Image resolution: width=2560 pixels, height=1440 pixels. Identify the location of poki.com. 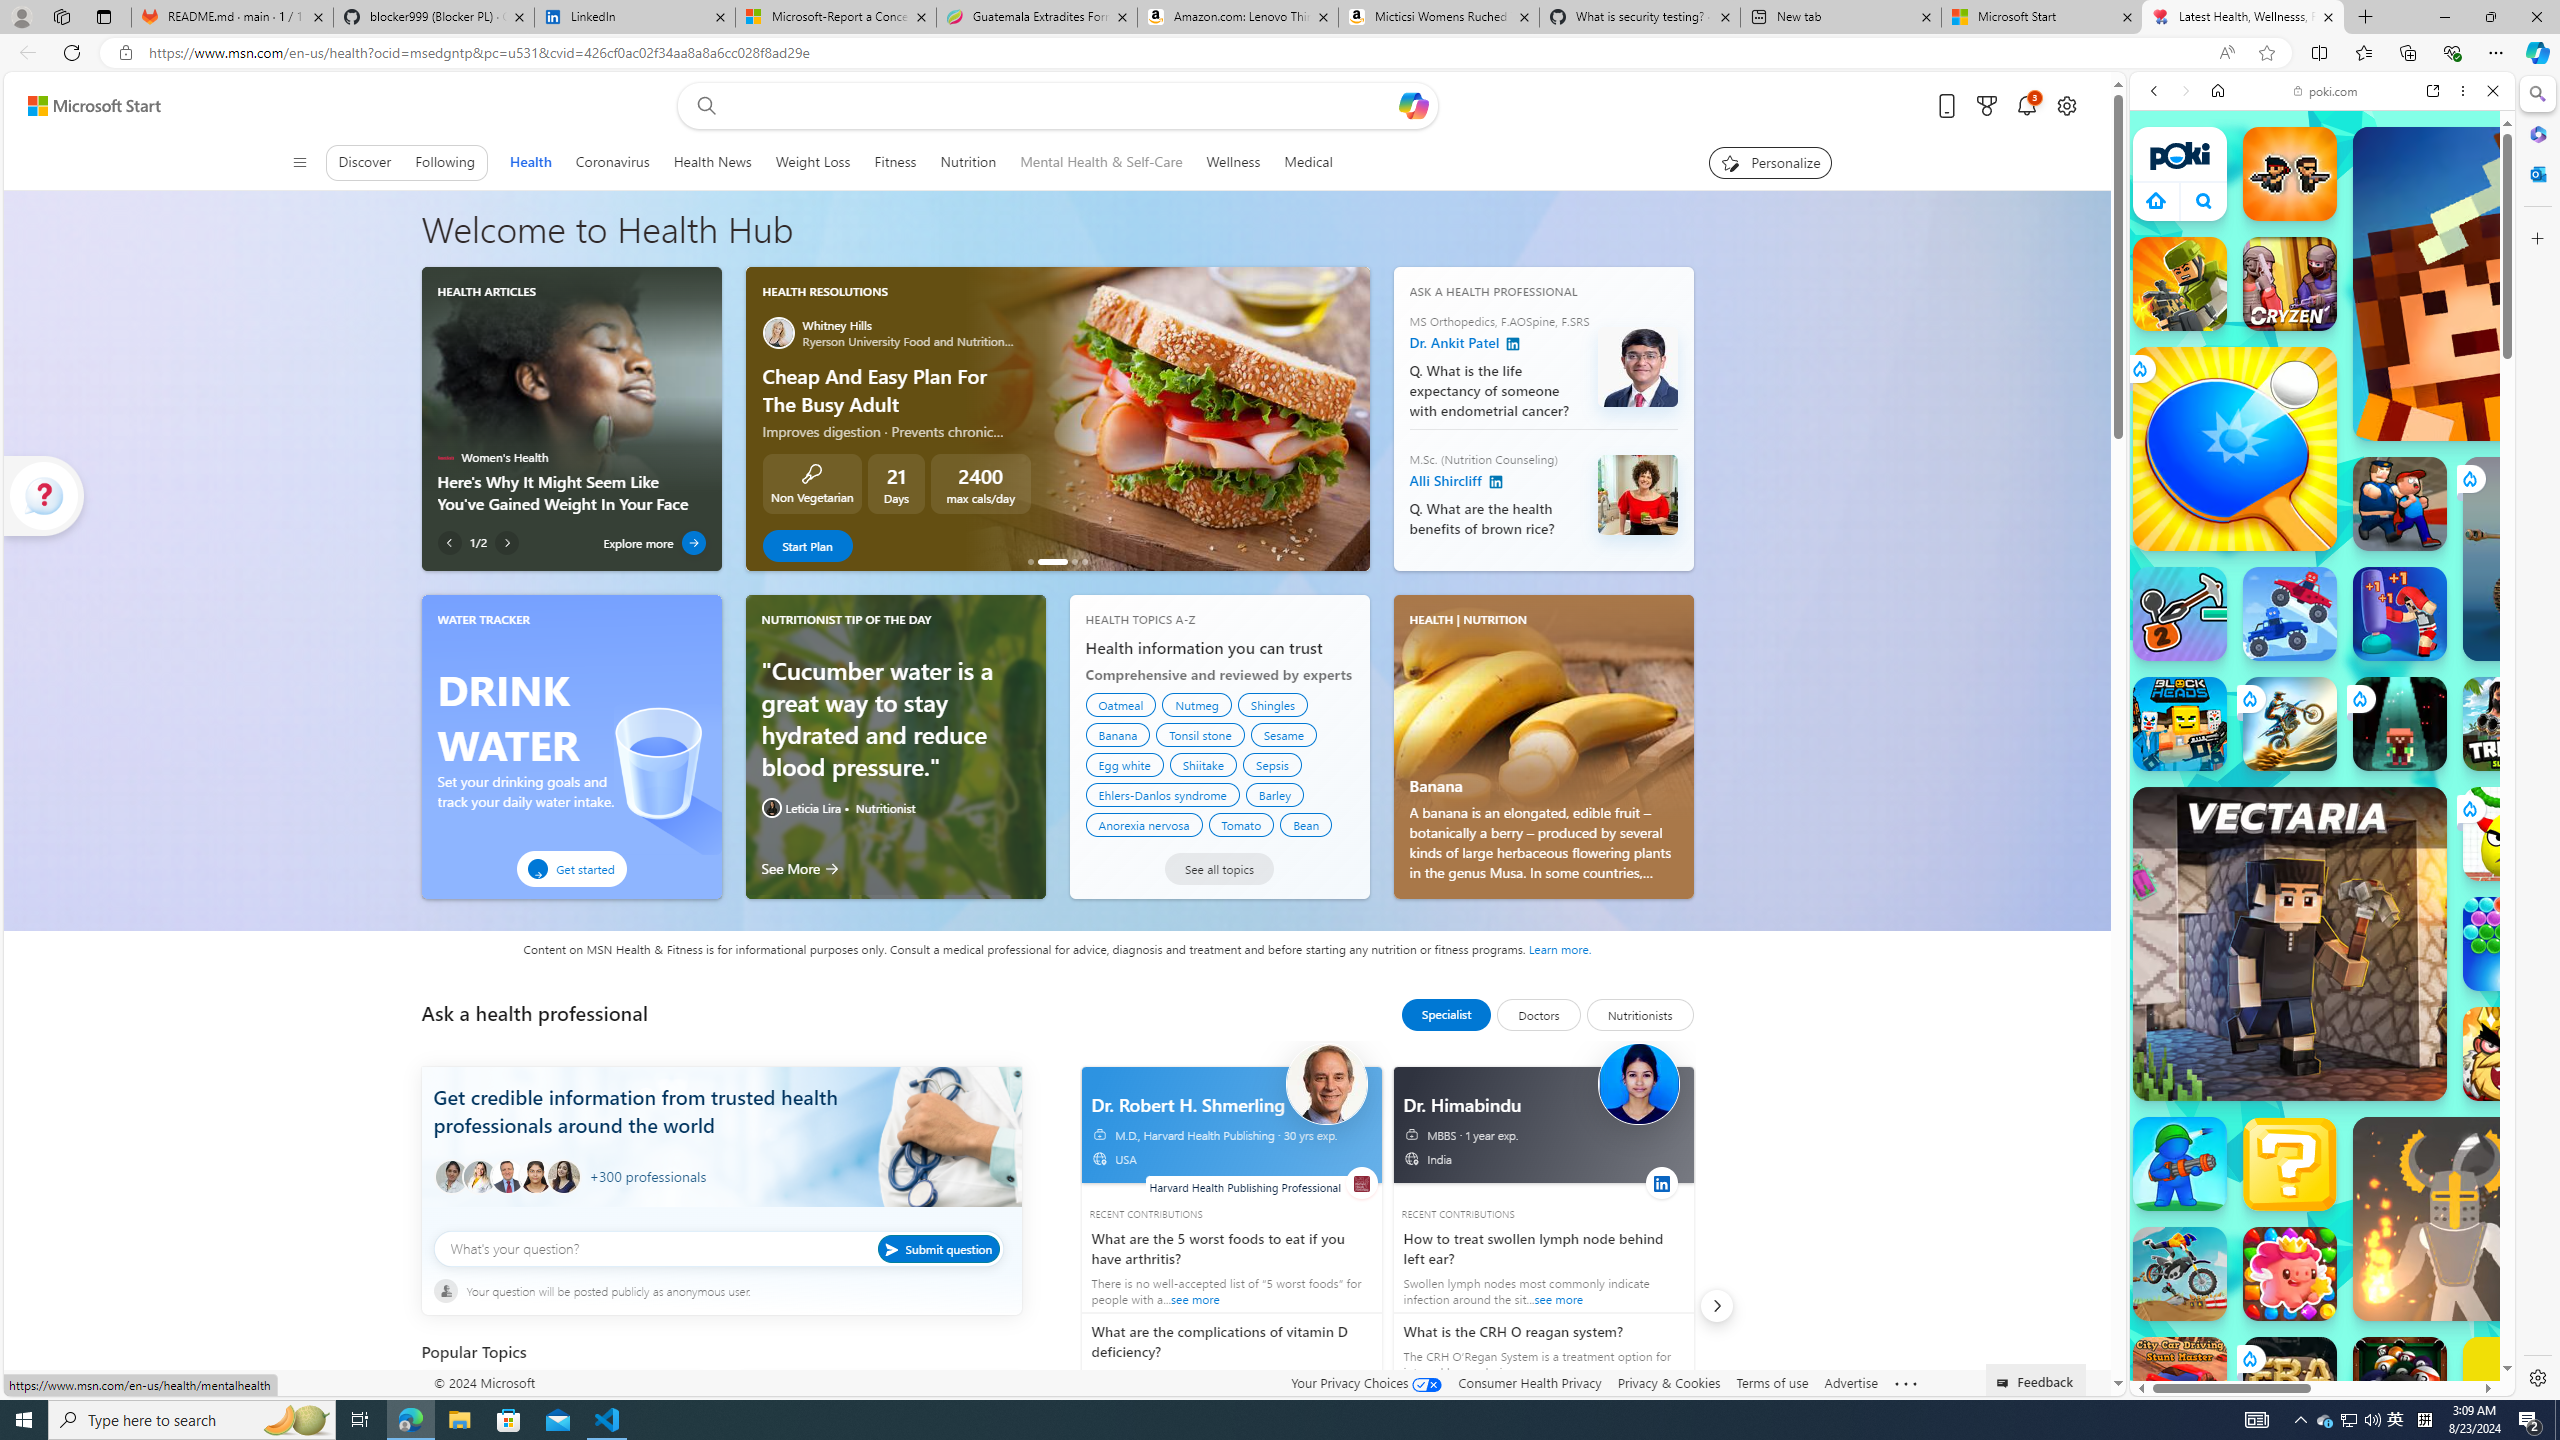
(2521, 1058).